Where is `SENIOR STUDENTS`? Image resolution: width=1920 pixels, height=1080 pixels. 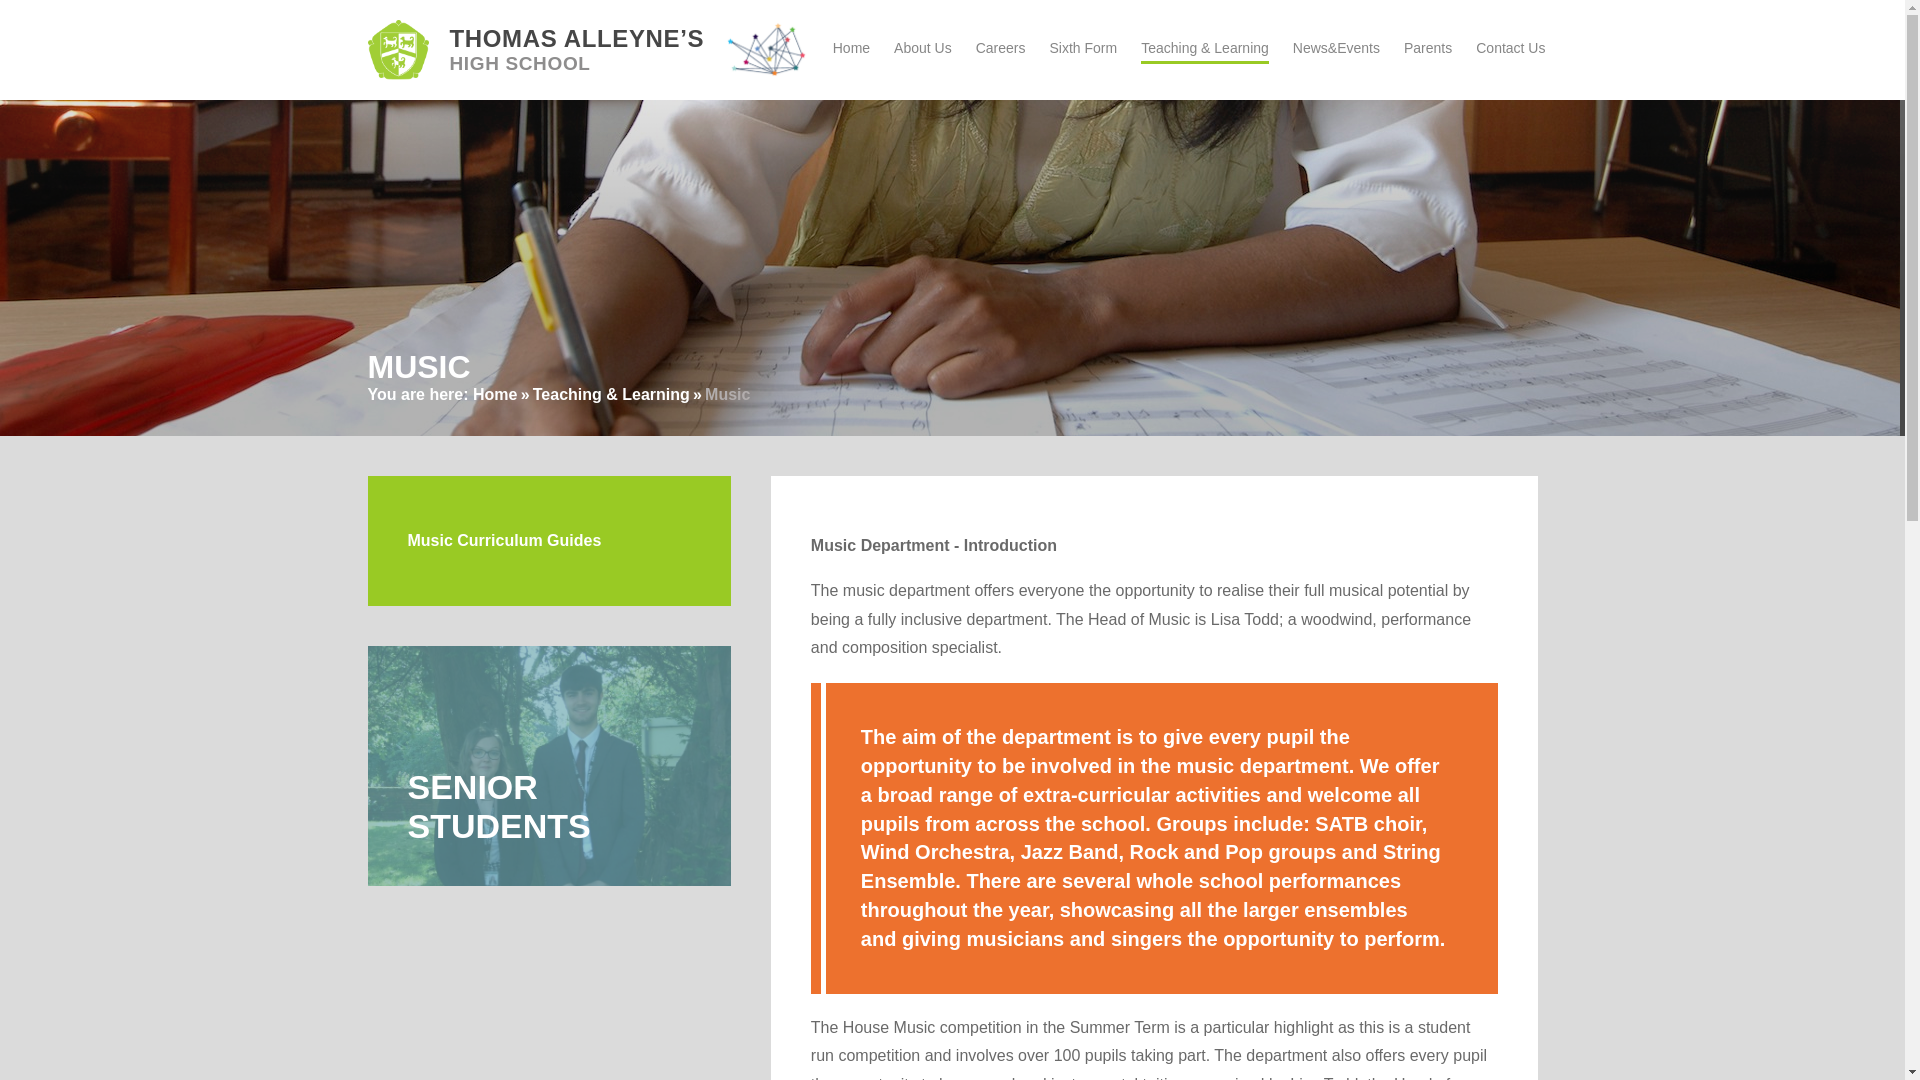 SENIOR STUDENTS is located at coordinates (550, 765).